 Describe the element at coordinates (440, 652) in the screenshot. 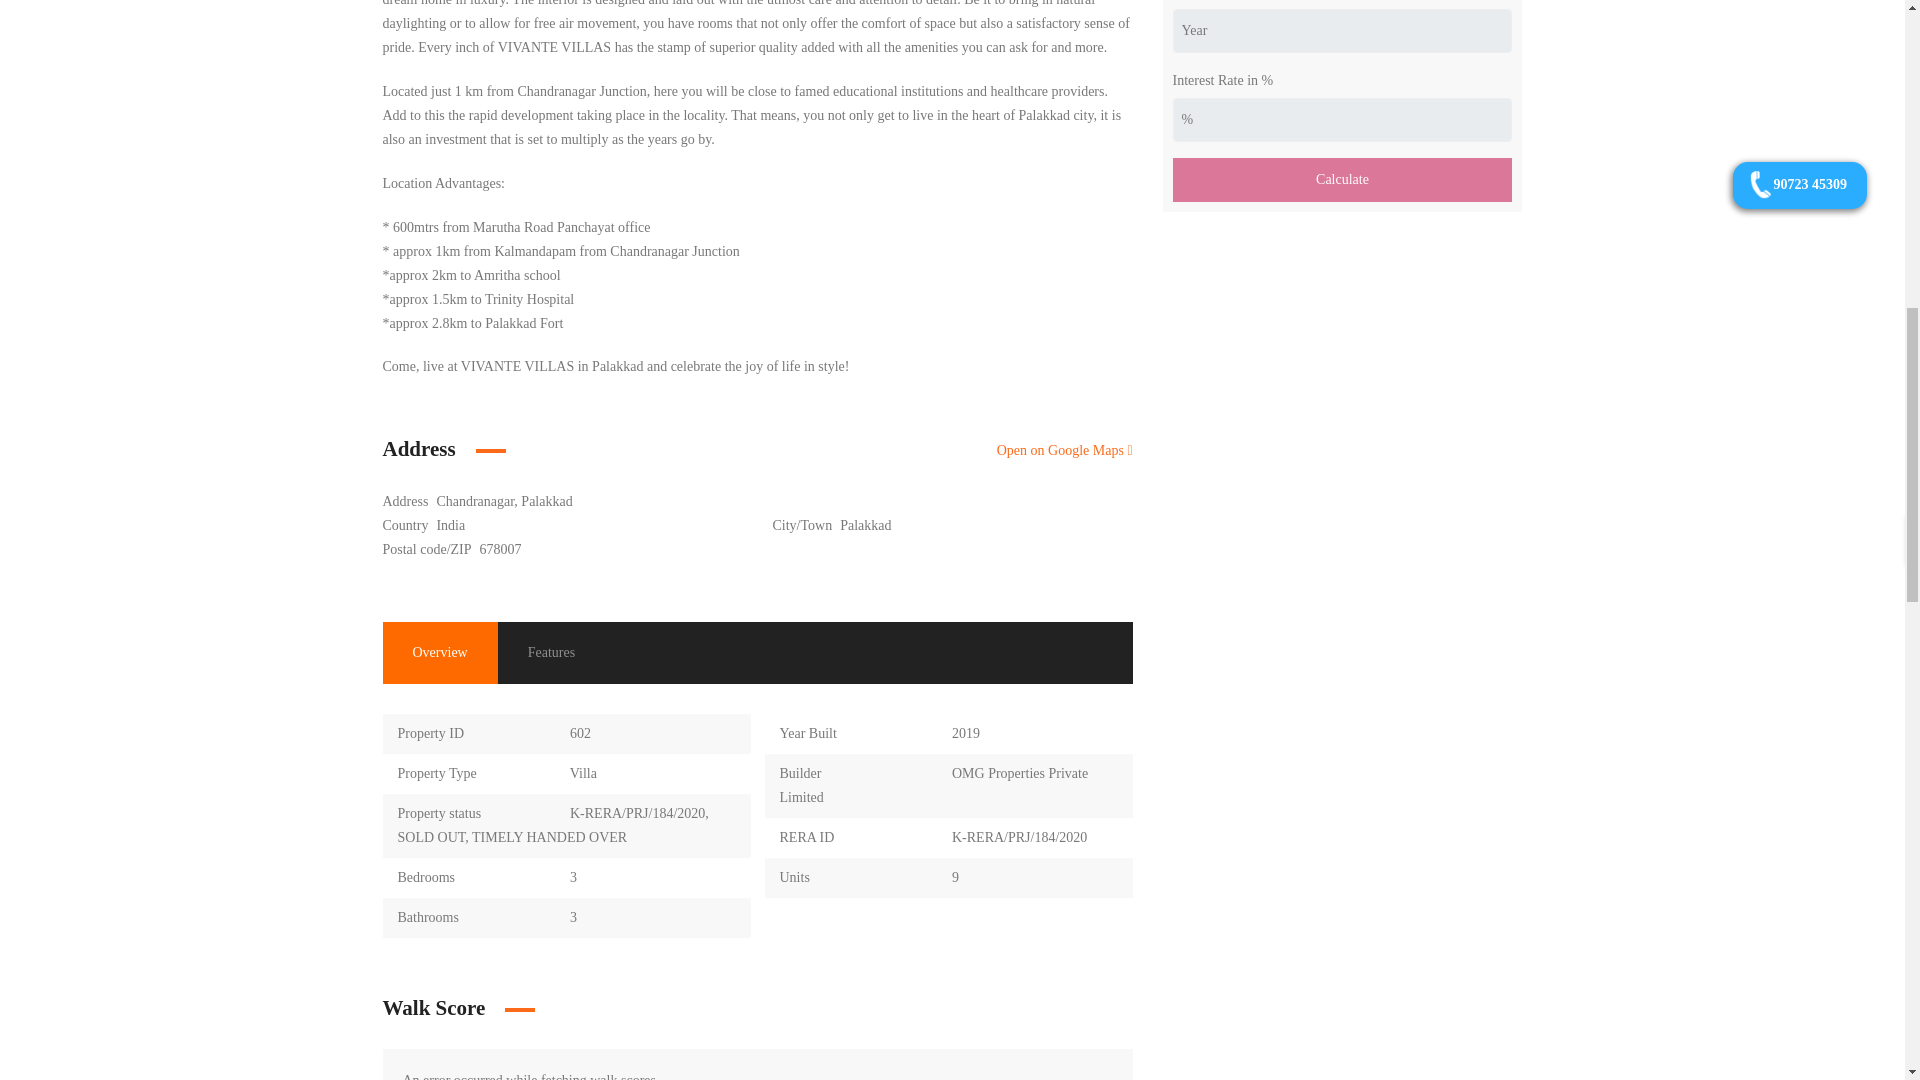

I see `Overview` at that location.